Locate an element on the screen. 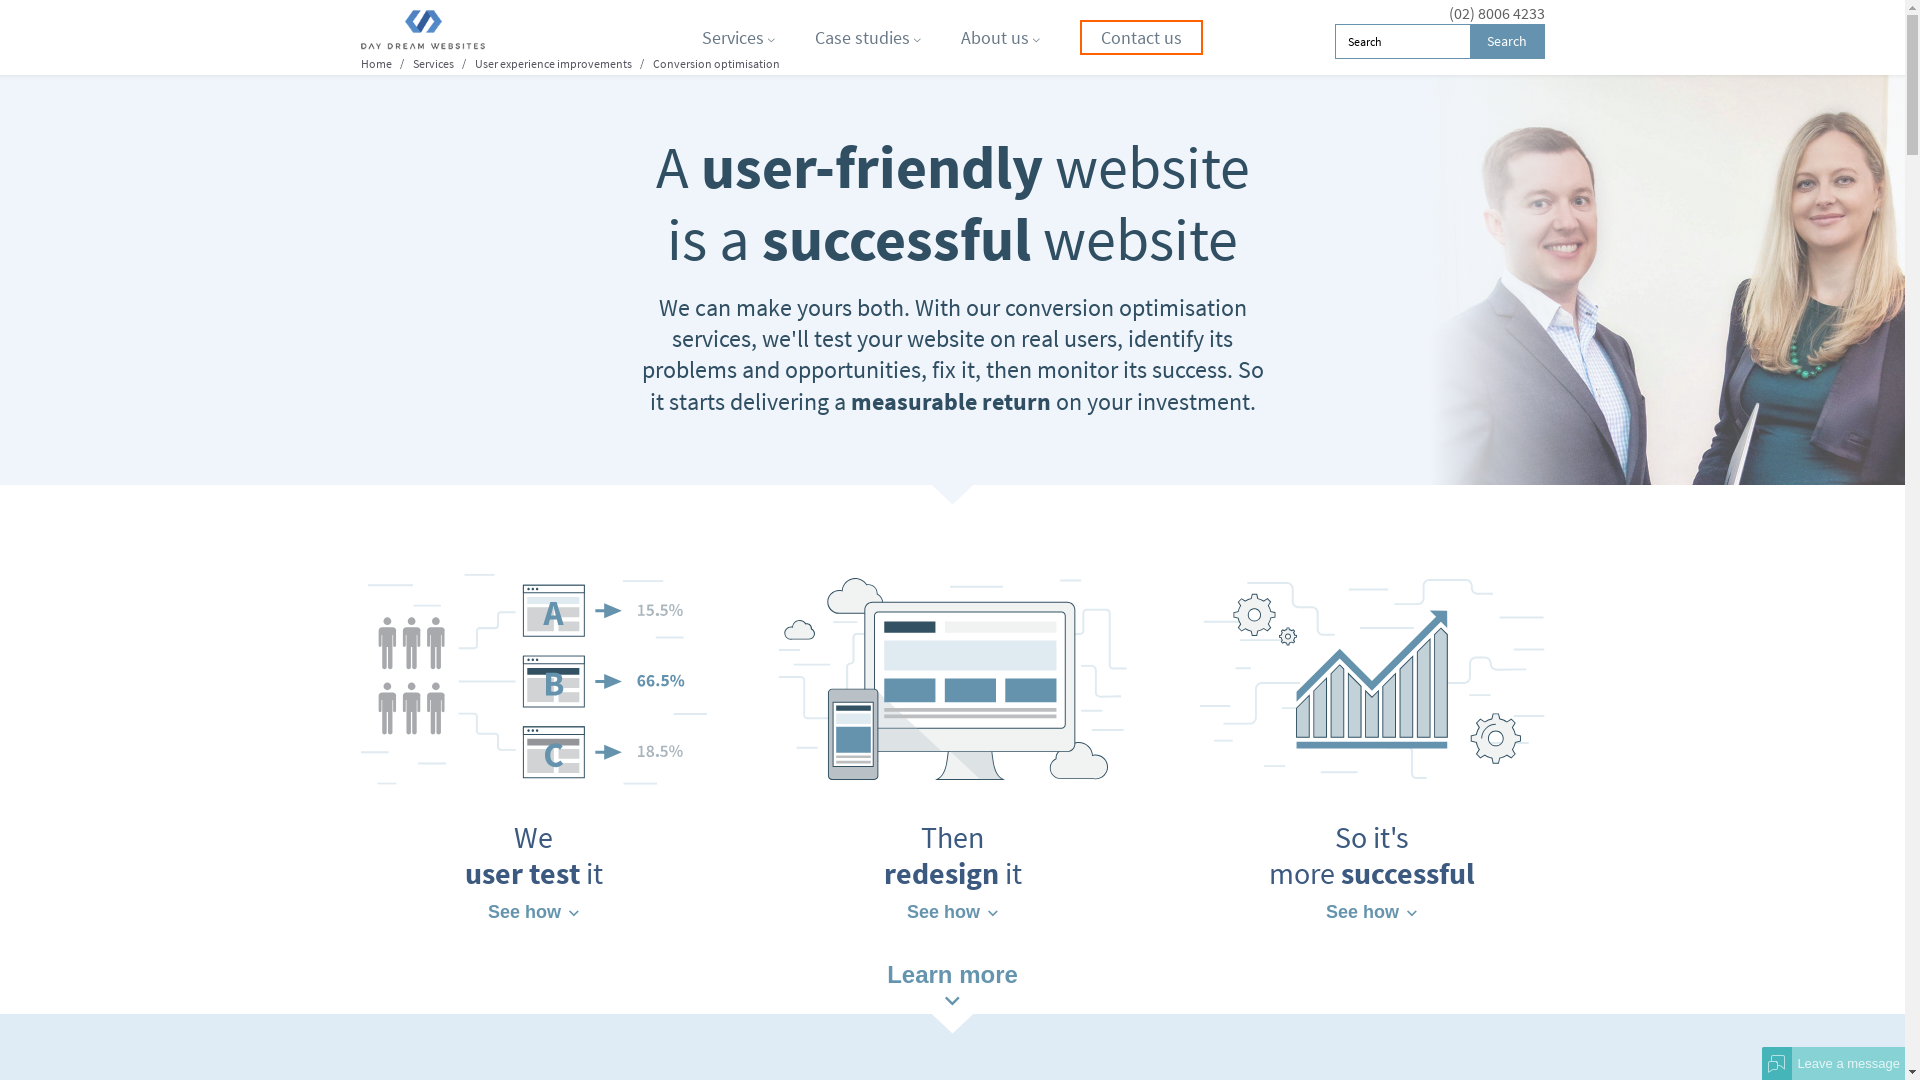 This screenshot has width=1920, height=1080. Learn more is located at coordinates (952, 982).